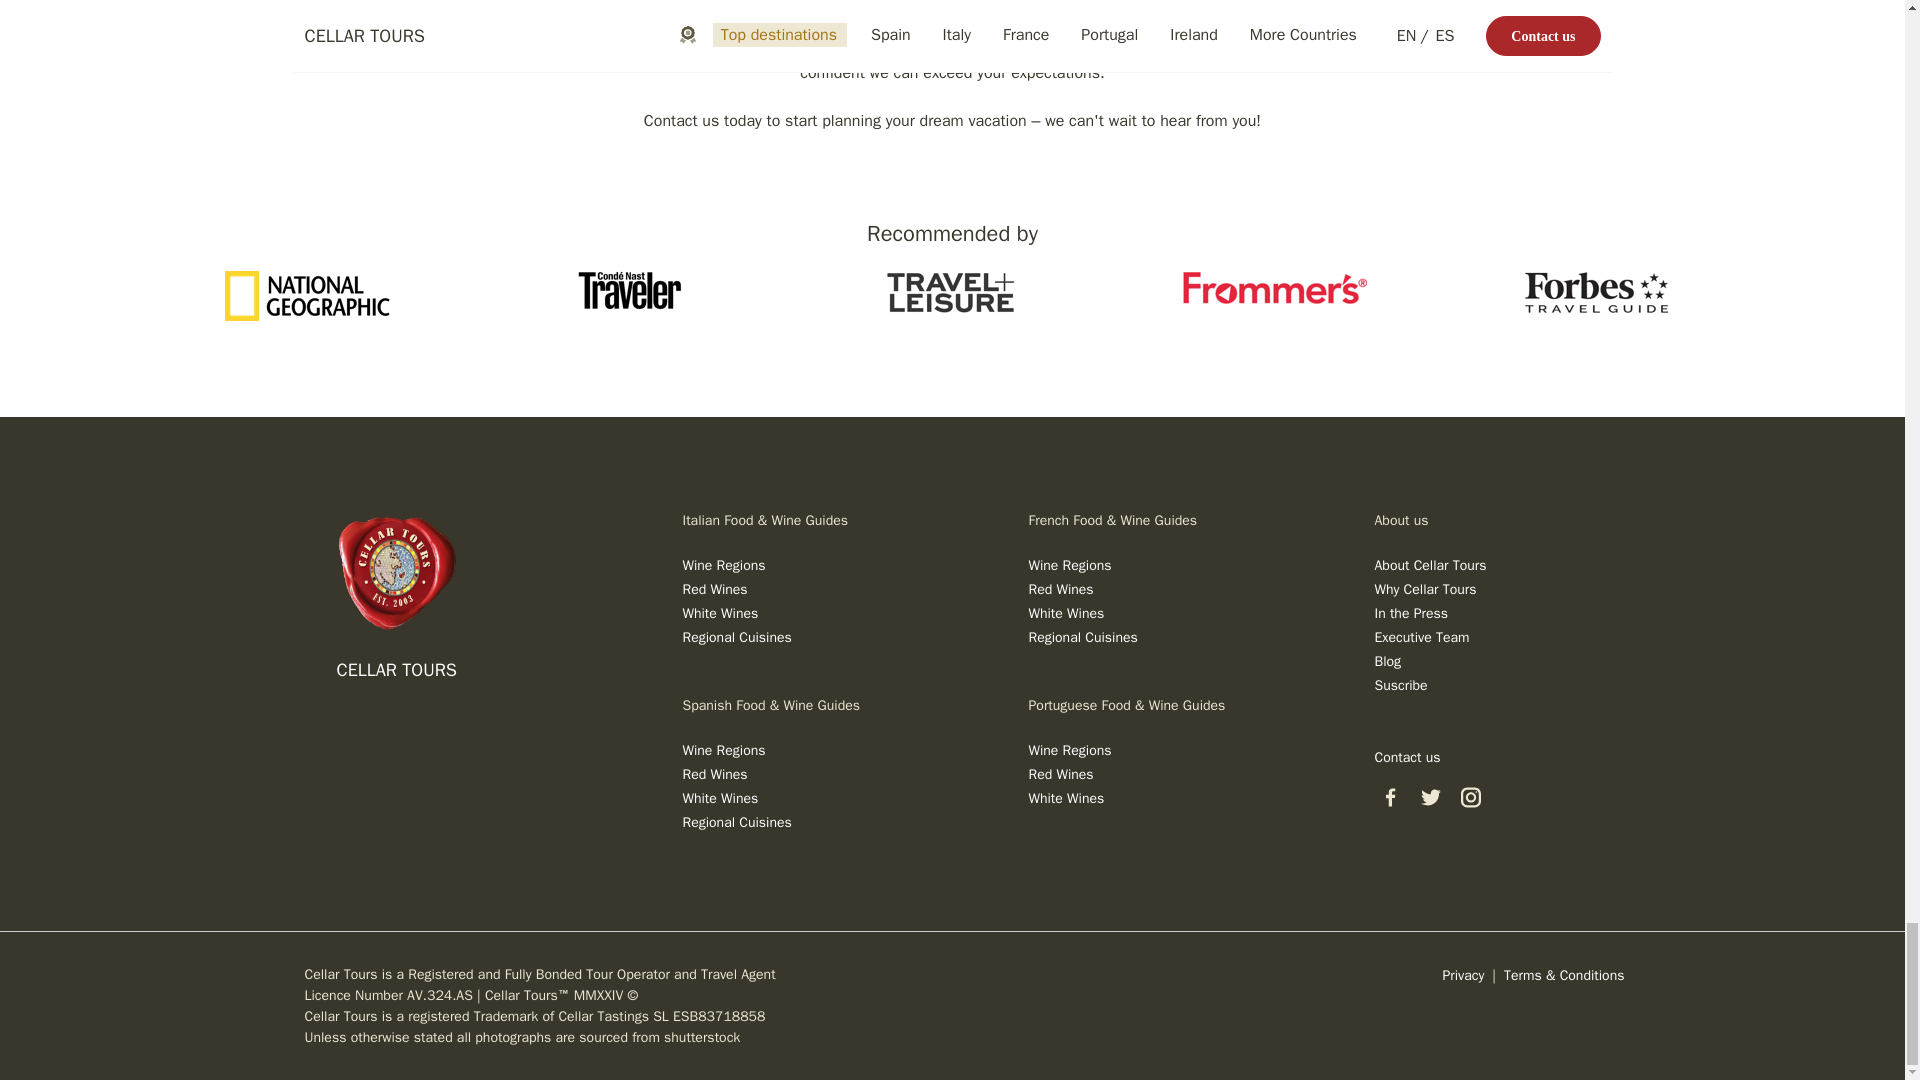  I want to click on A Guide to French Wine Regions, so click(1069, 565).